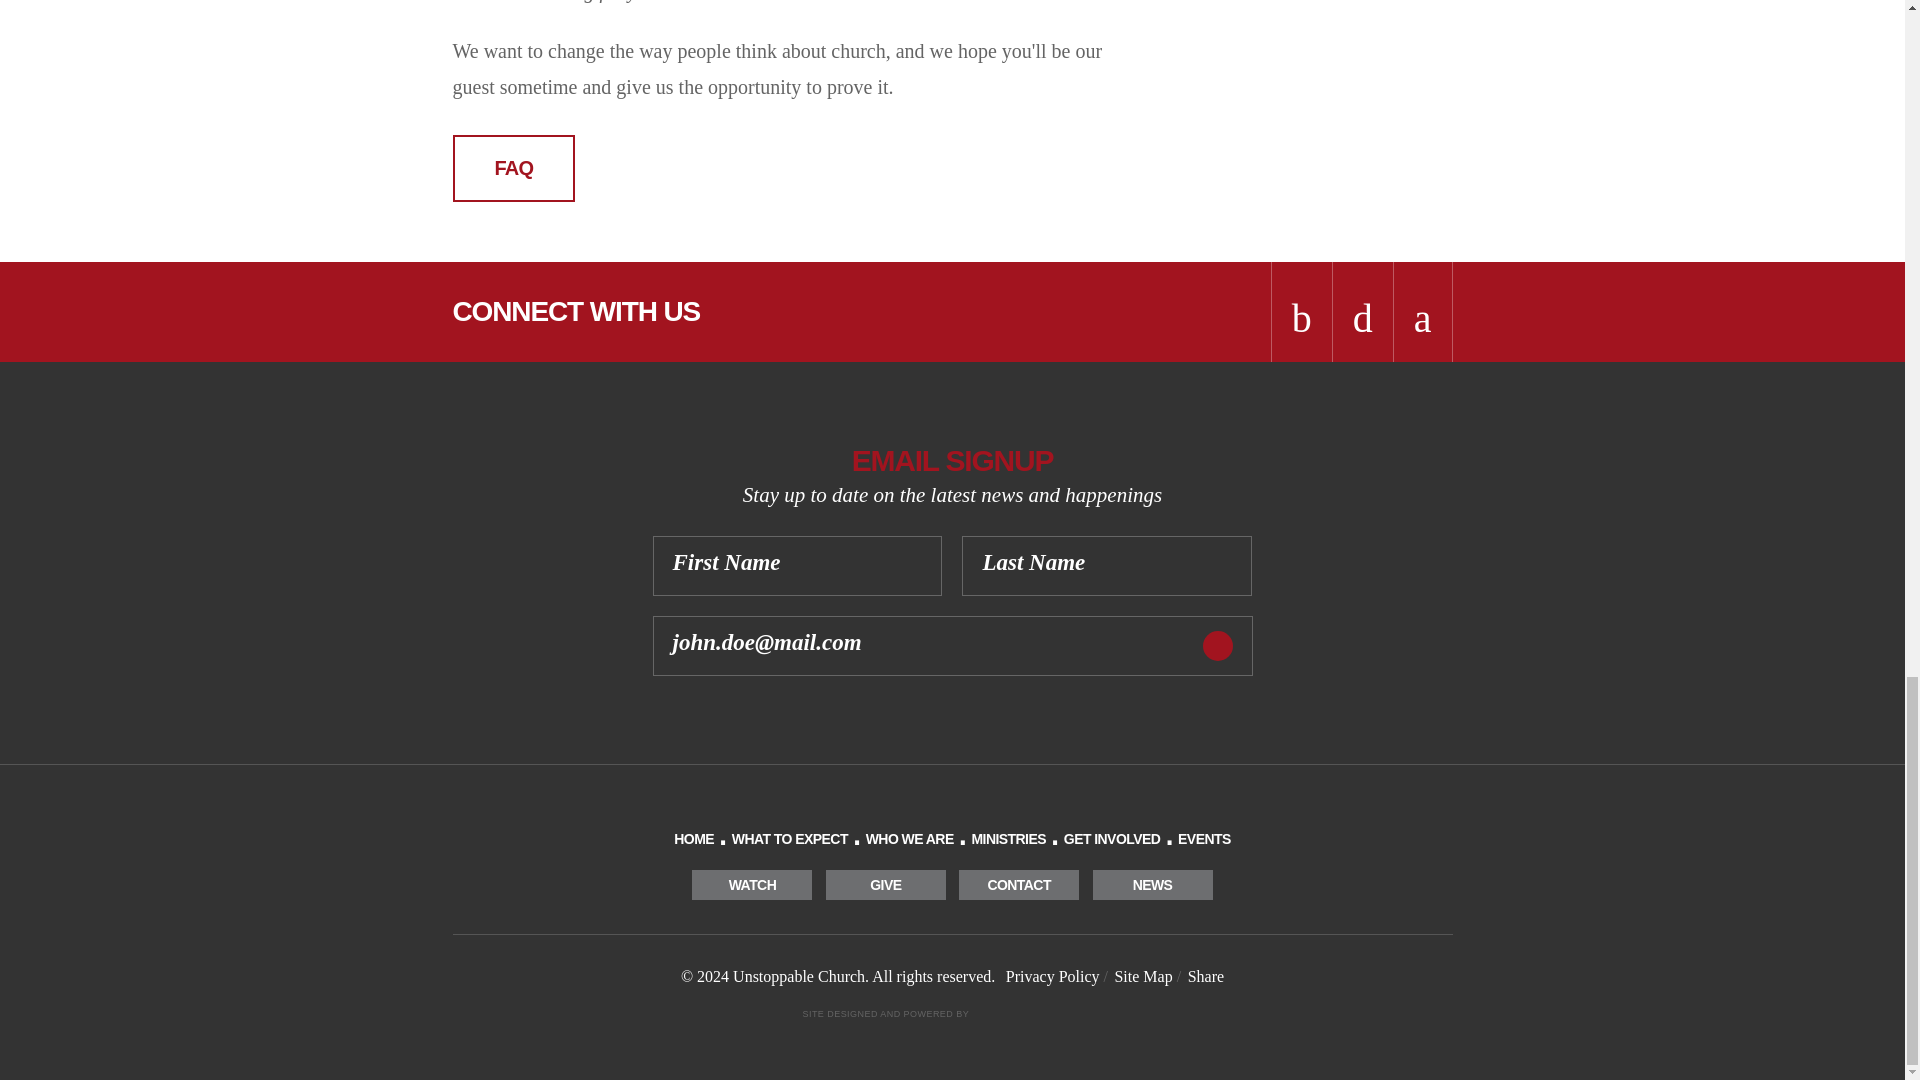 The image size is (1920, 1080). Describe the element at coordinates (1008, 838) in the screenshot. I see `MINISTRIES` at that location.